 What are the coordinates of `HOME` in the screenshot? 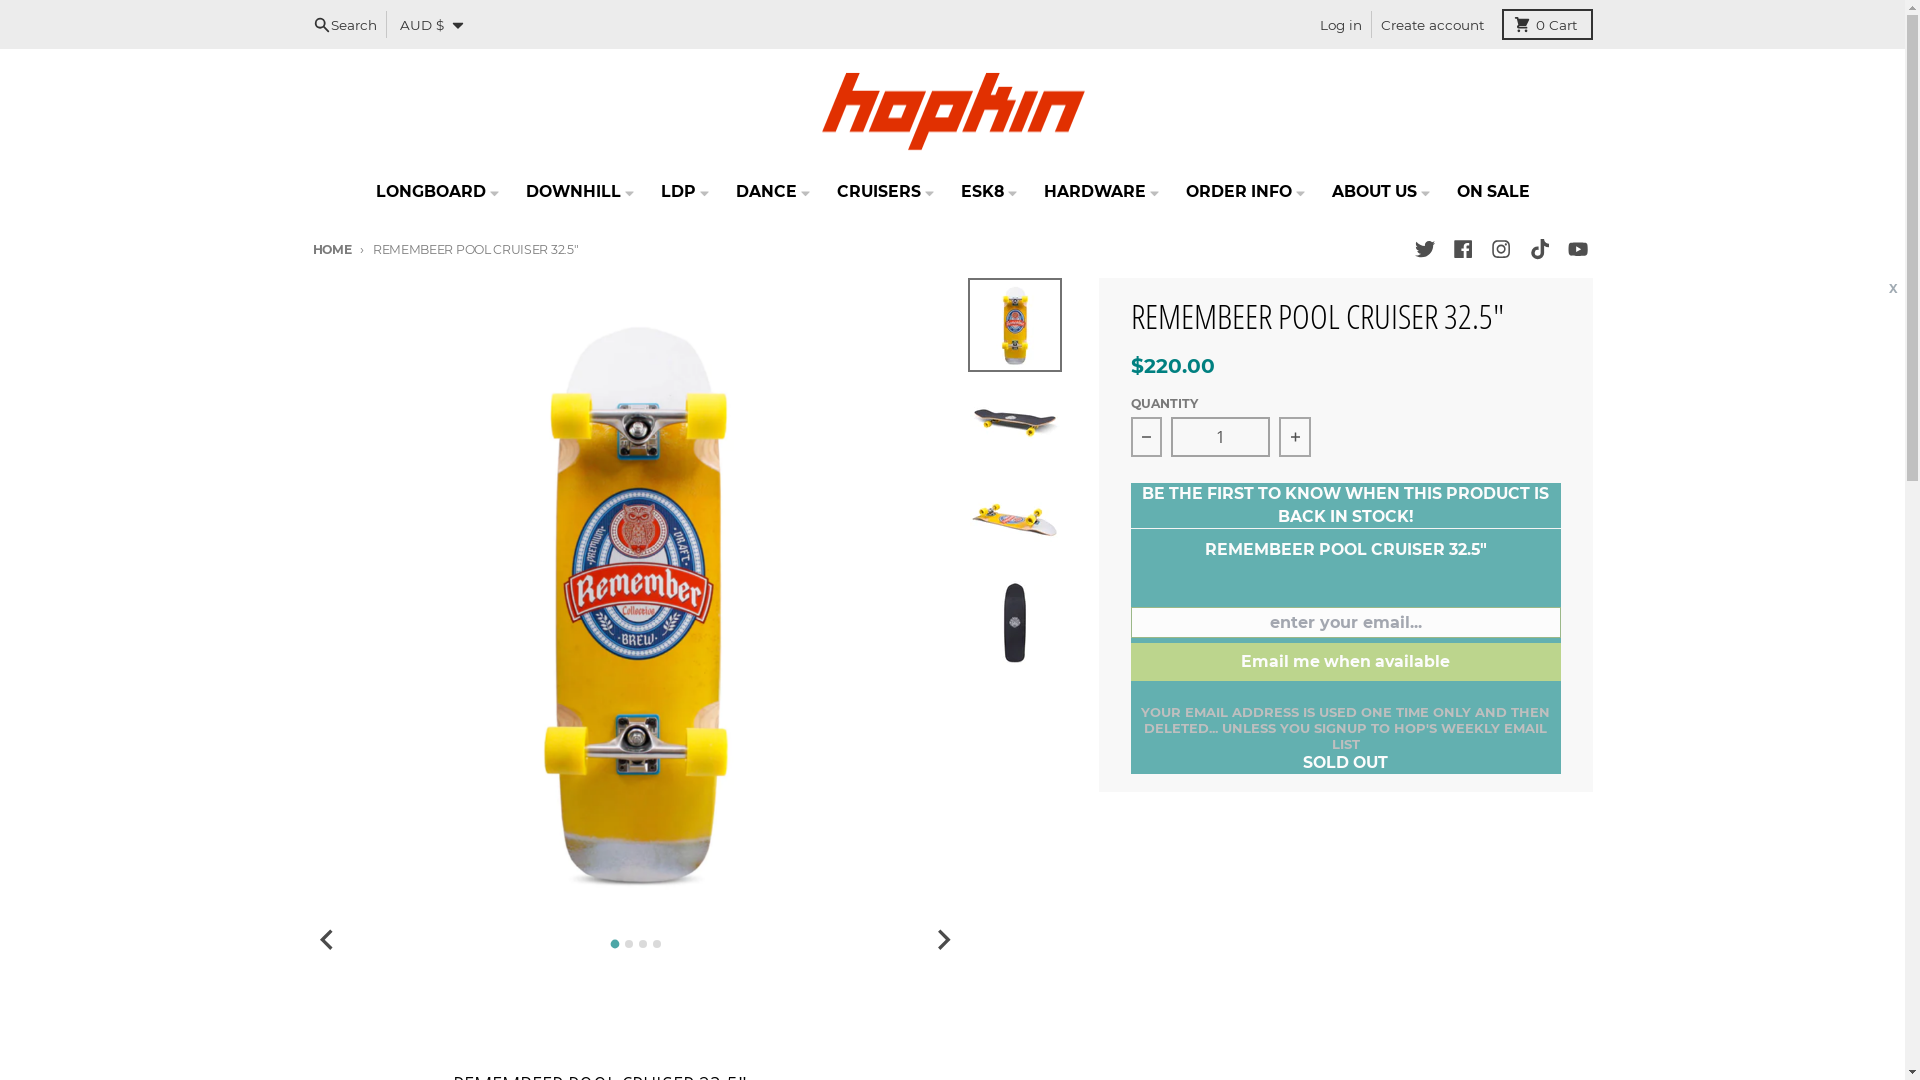 It's located at (332, 250).